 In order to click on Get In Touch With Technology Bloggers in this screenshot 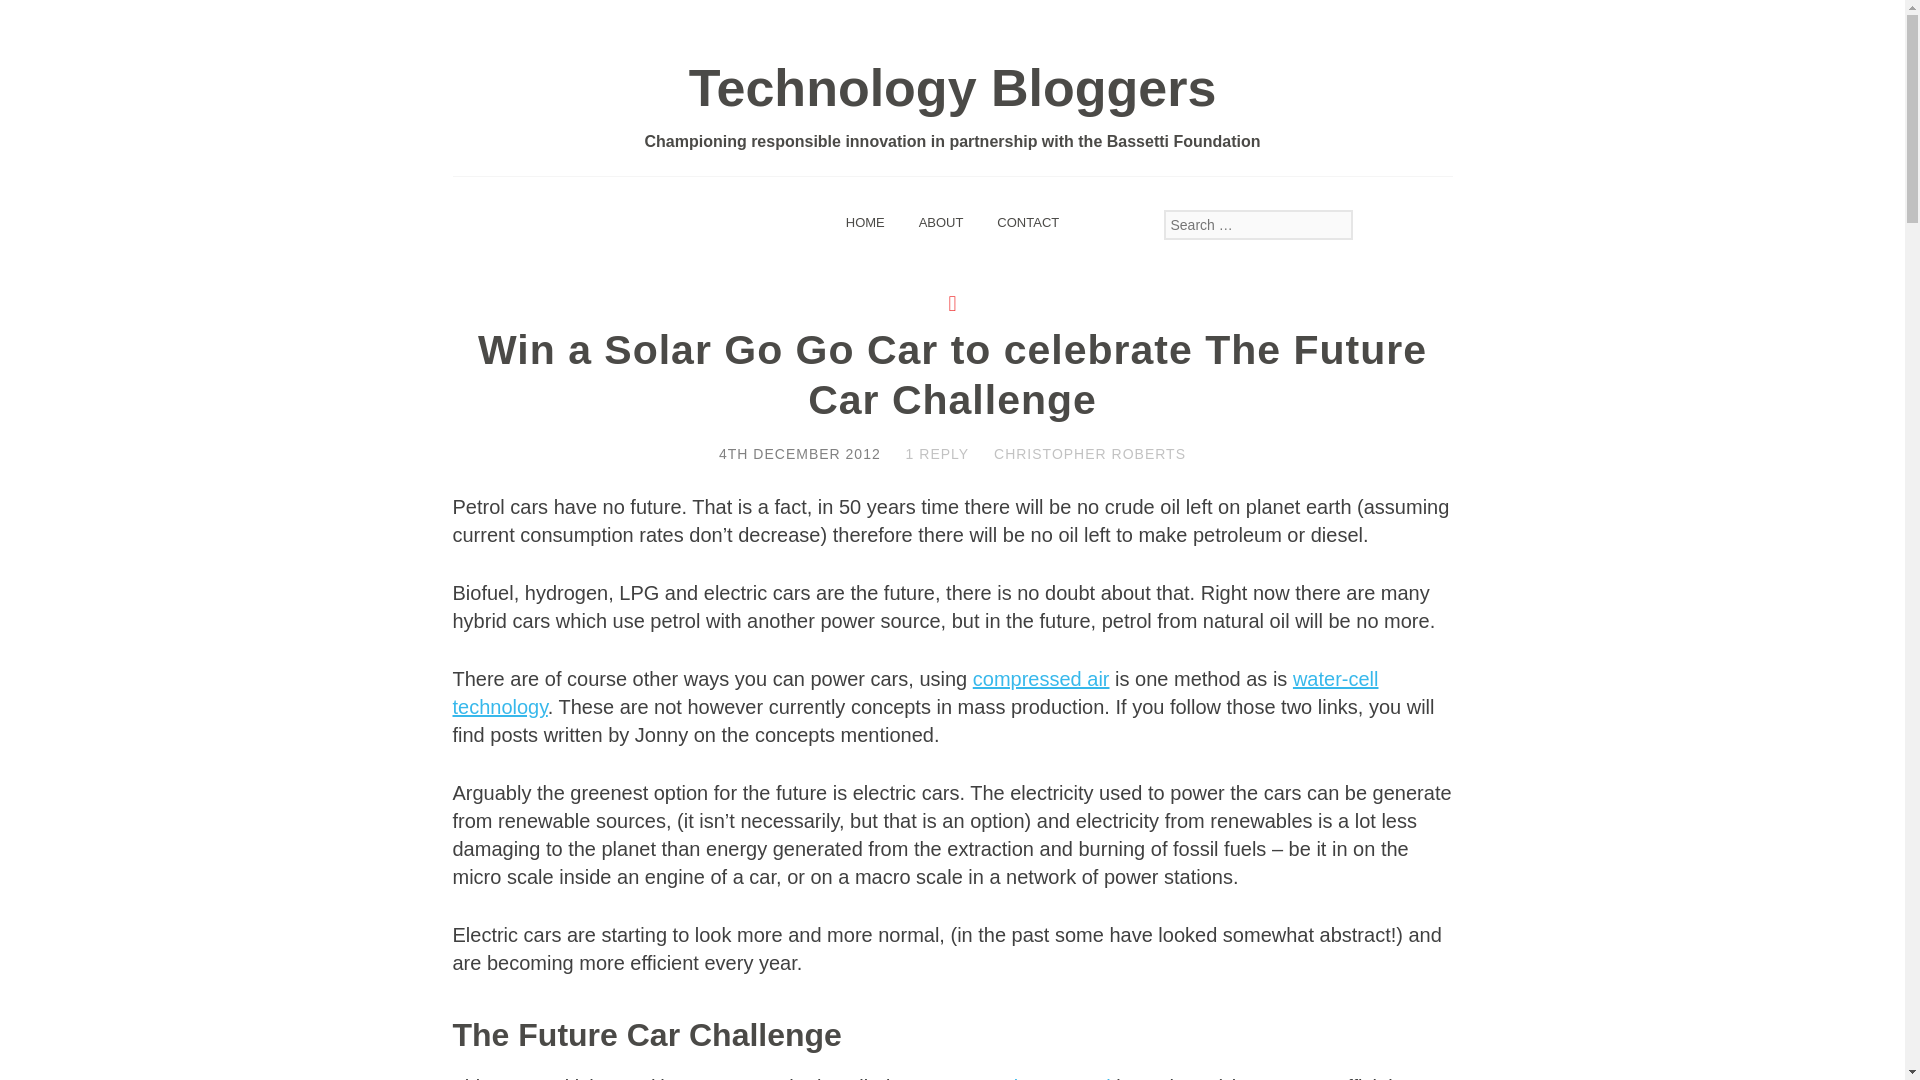, I will do `click(1027, 221)`.